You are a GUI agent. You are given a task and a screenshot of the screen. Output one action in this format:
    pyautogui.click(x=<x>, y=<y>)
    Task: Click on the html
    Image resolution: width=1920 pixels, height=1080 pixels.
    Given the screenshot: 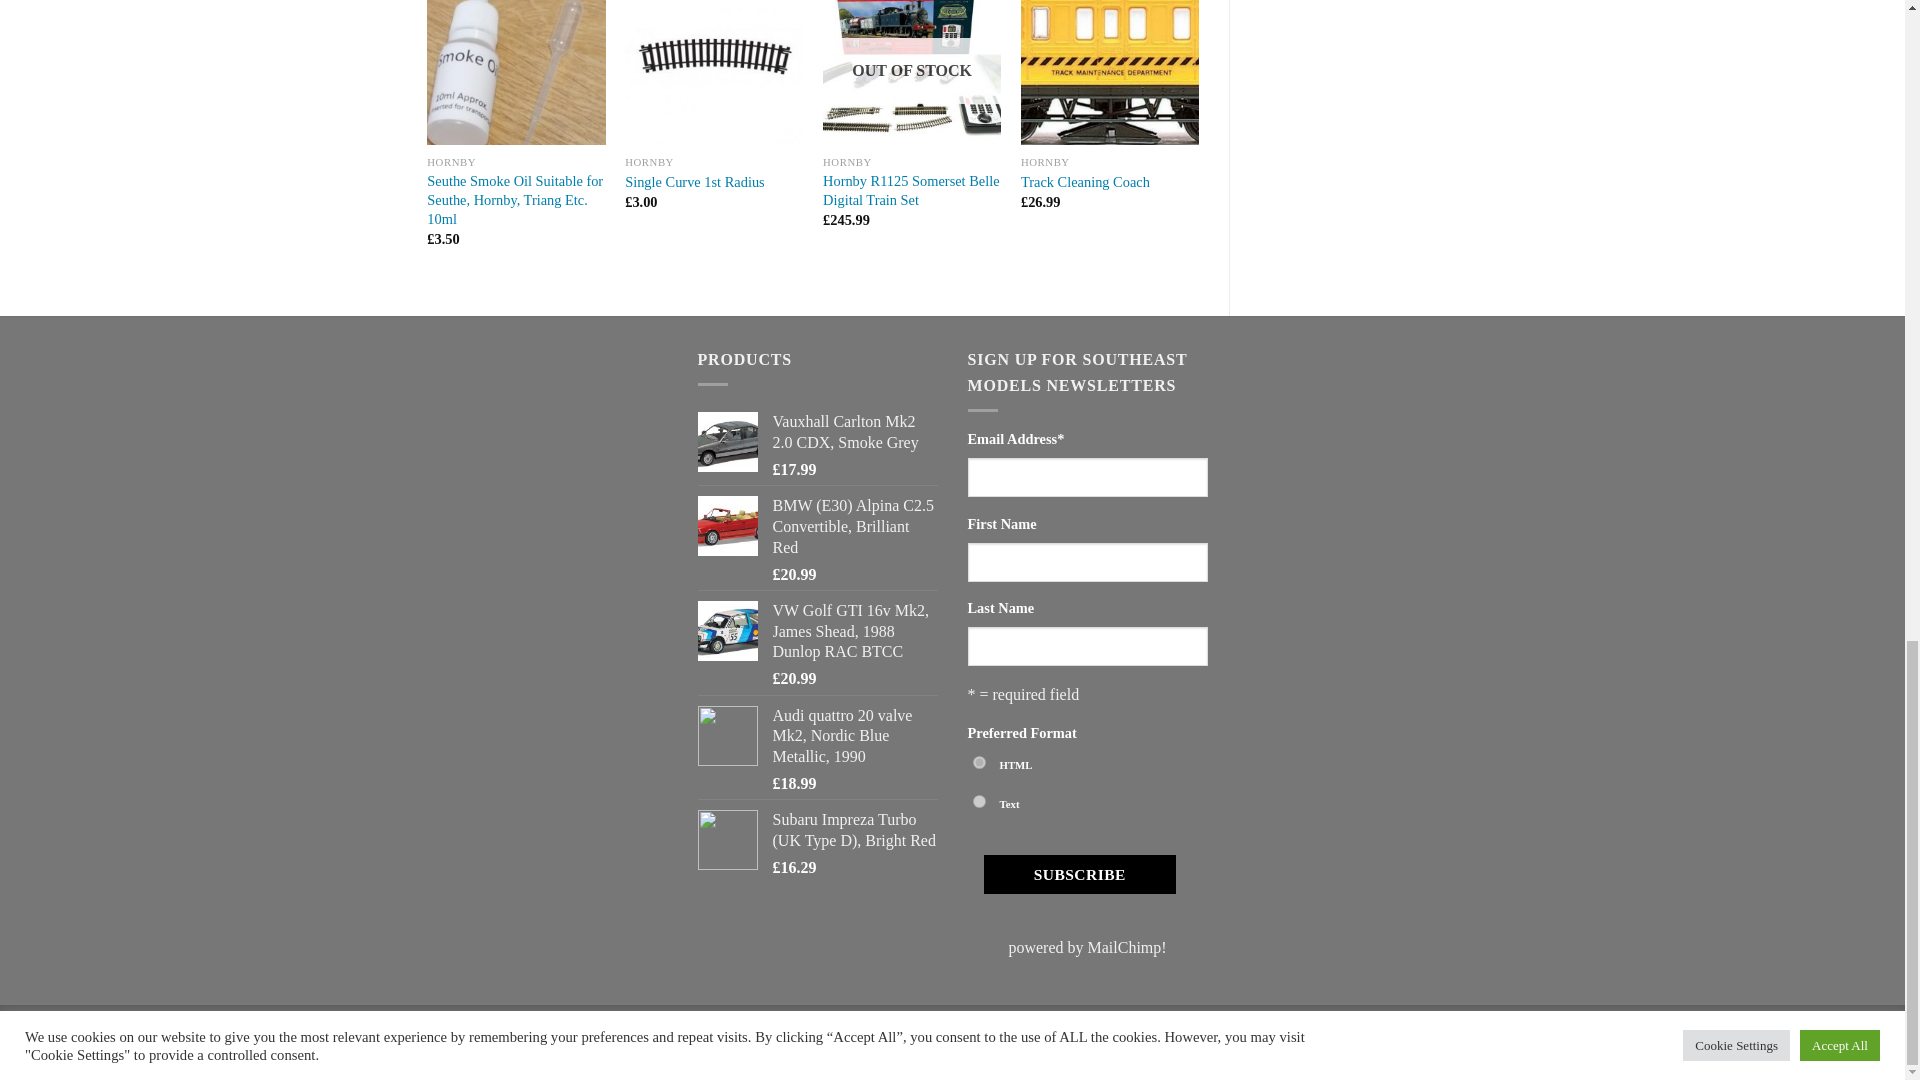 What is the action you would take?
    pyautogui.click(x=978, y=762)
    